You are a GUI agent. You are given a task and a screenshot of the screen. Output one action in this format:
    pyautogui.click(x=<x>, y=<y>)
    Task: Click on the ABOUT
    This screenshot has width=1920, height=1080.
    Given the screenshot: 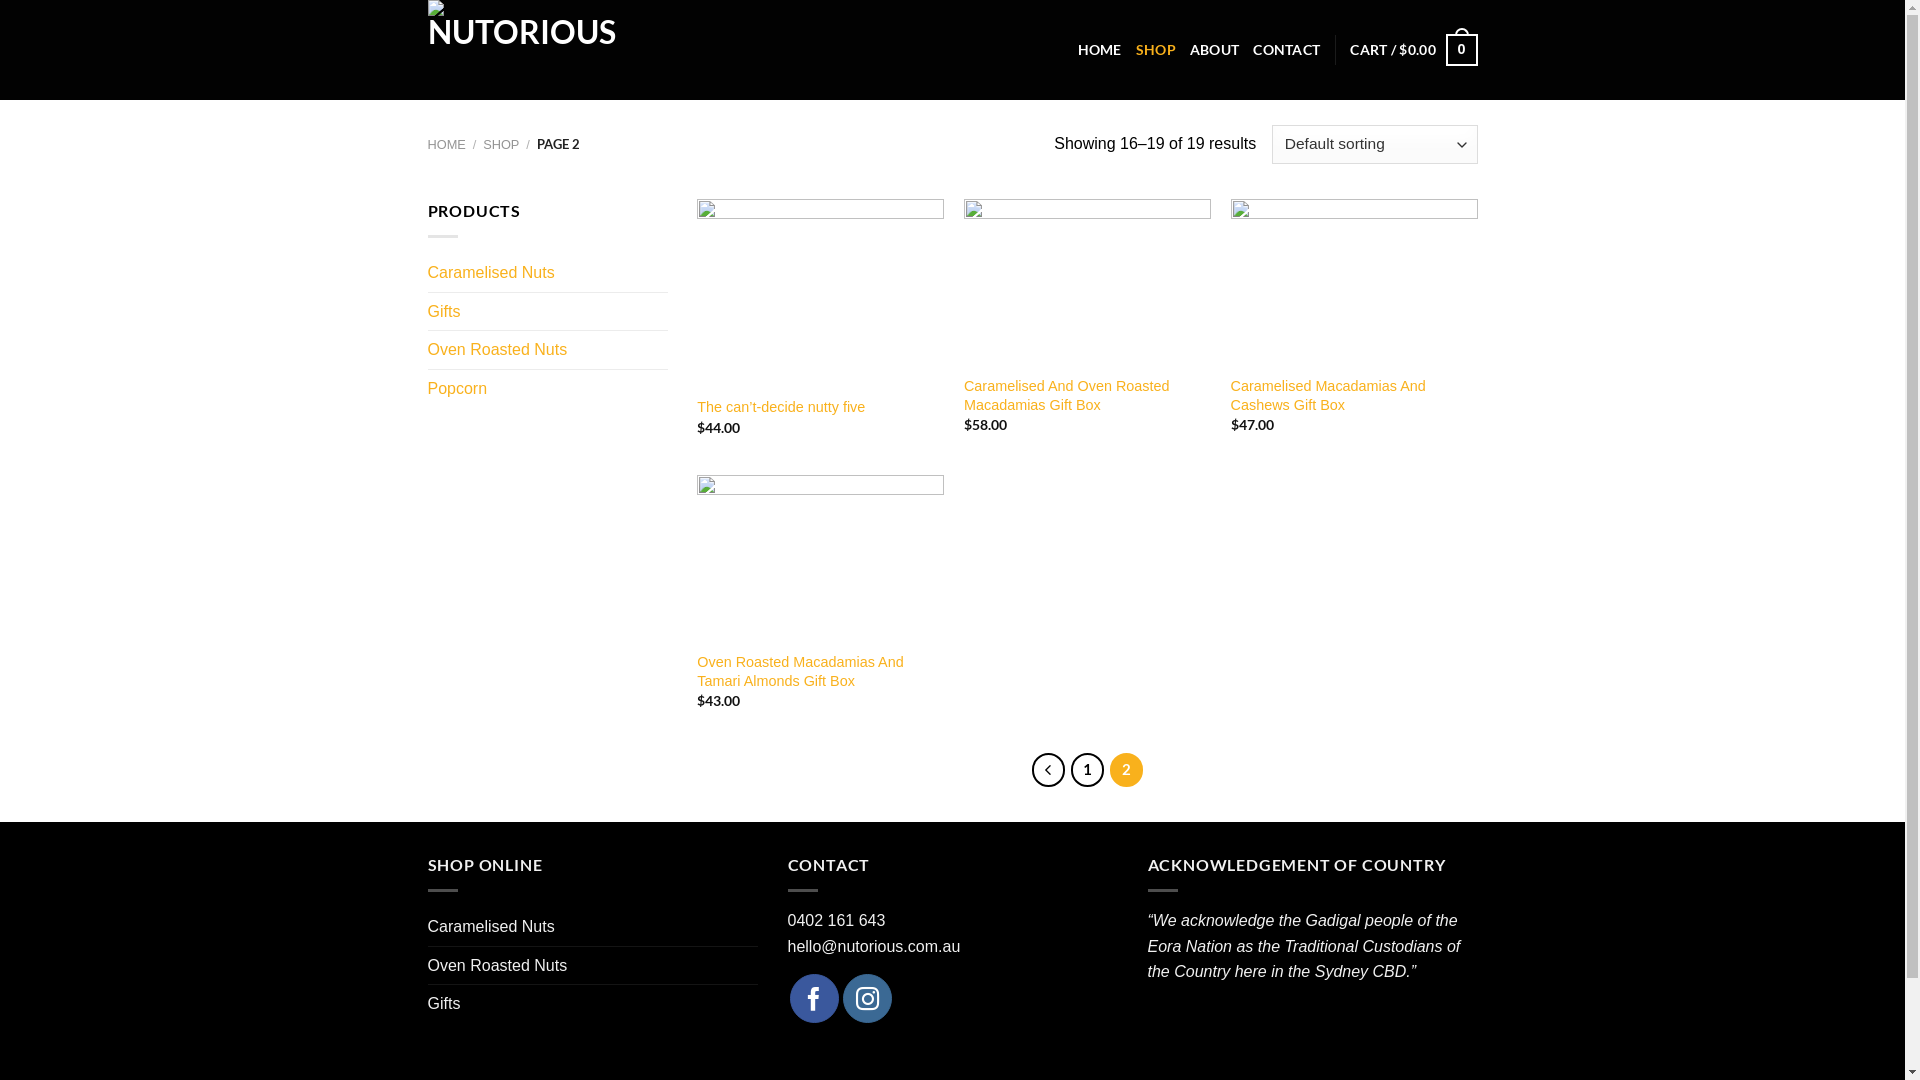 What is the action you would take?
    pyautogui.click(x=1214, y=50)
    